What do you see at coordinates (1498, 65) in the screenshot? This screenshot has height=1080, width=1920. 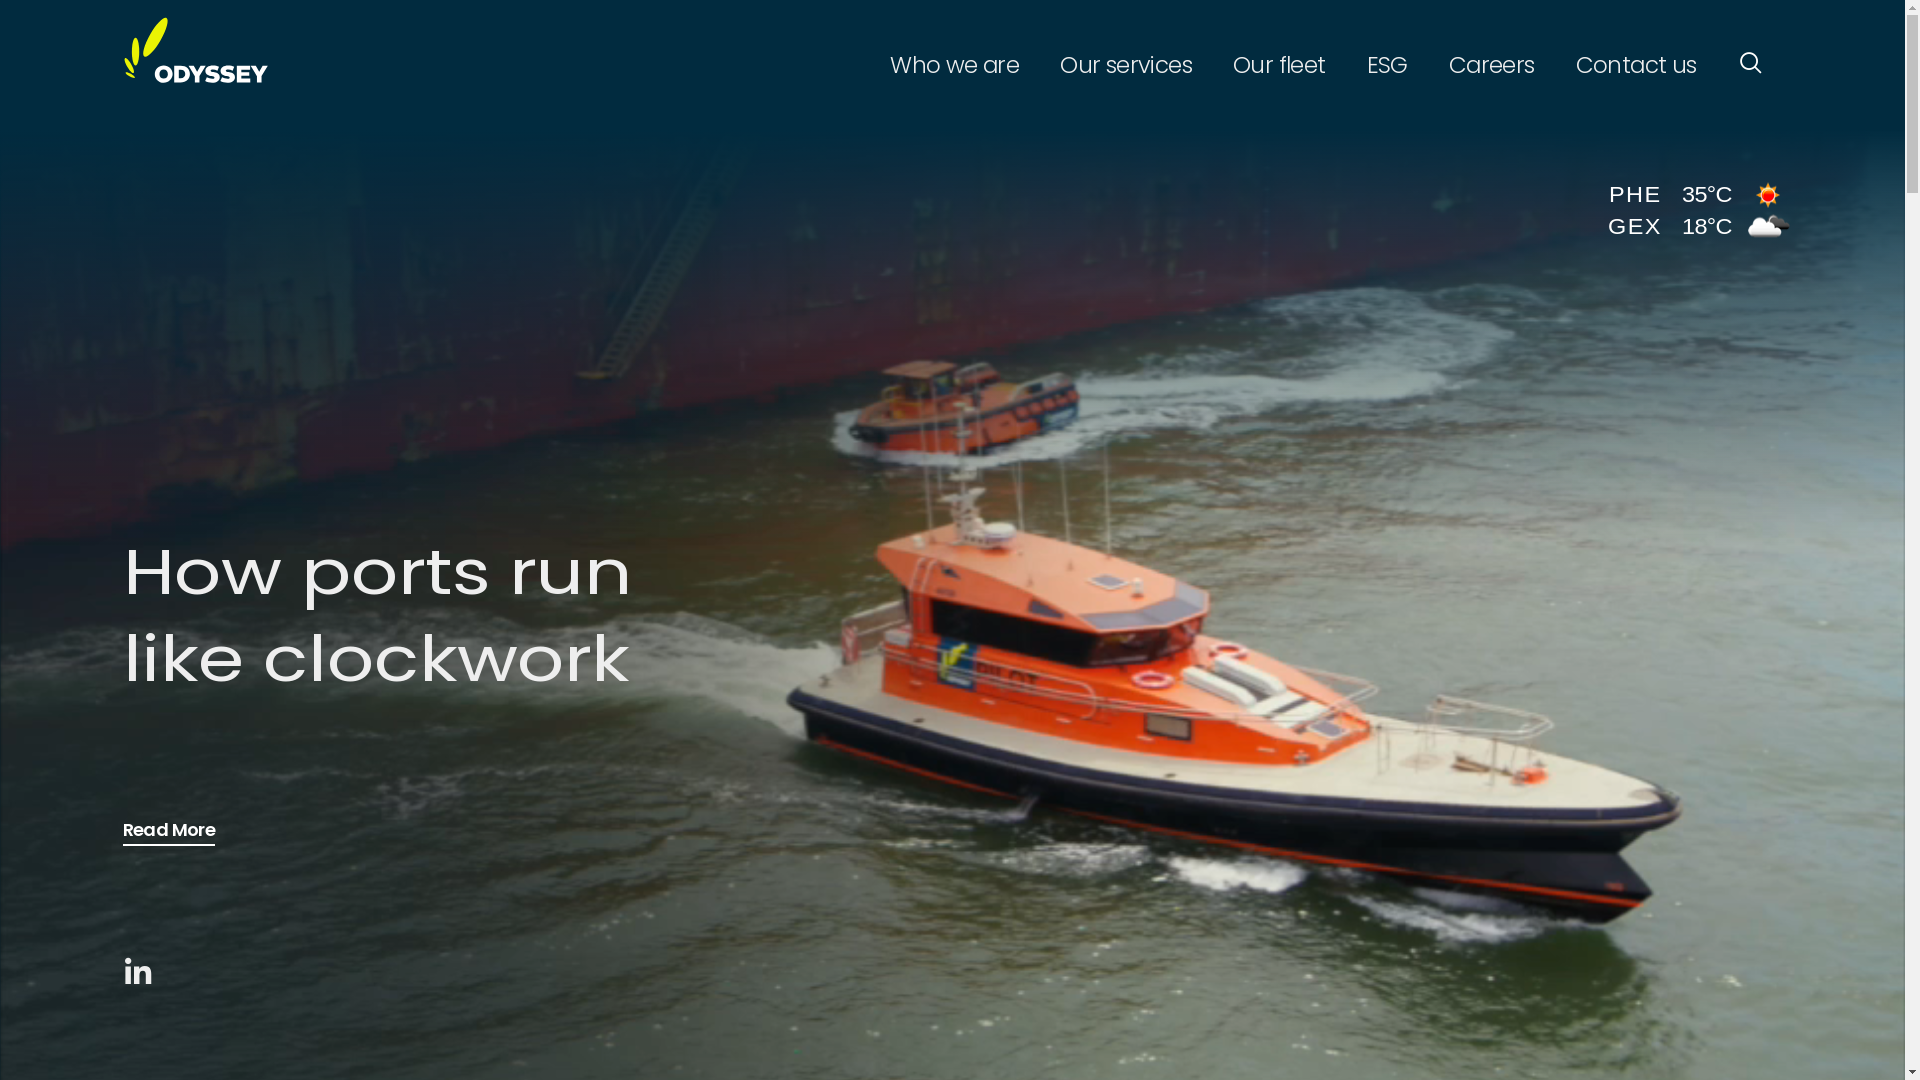 I see `Careers` at bounding box center [1498, 65].